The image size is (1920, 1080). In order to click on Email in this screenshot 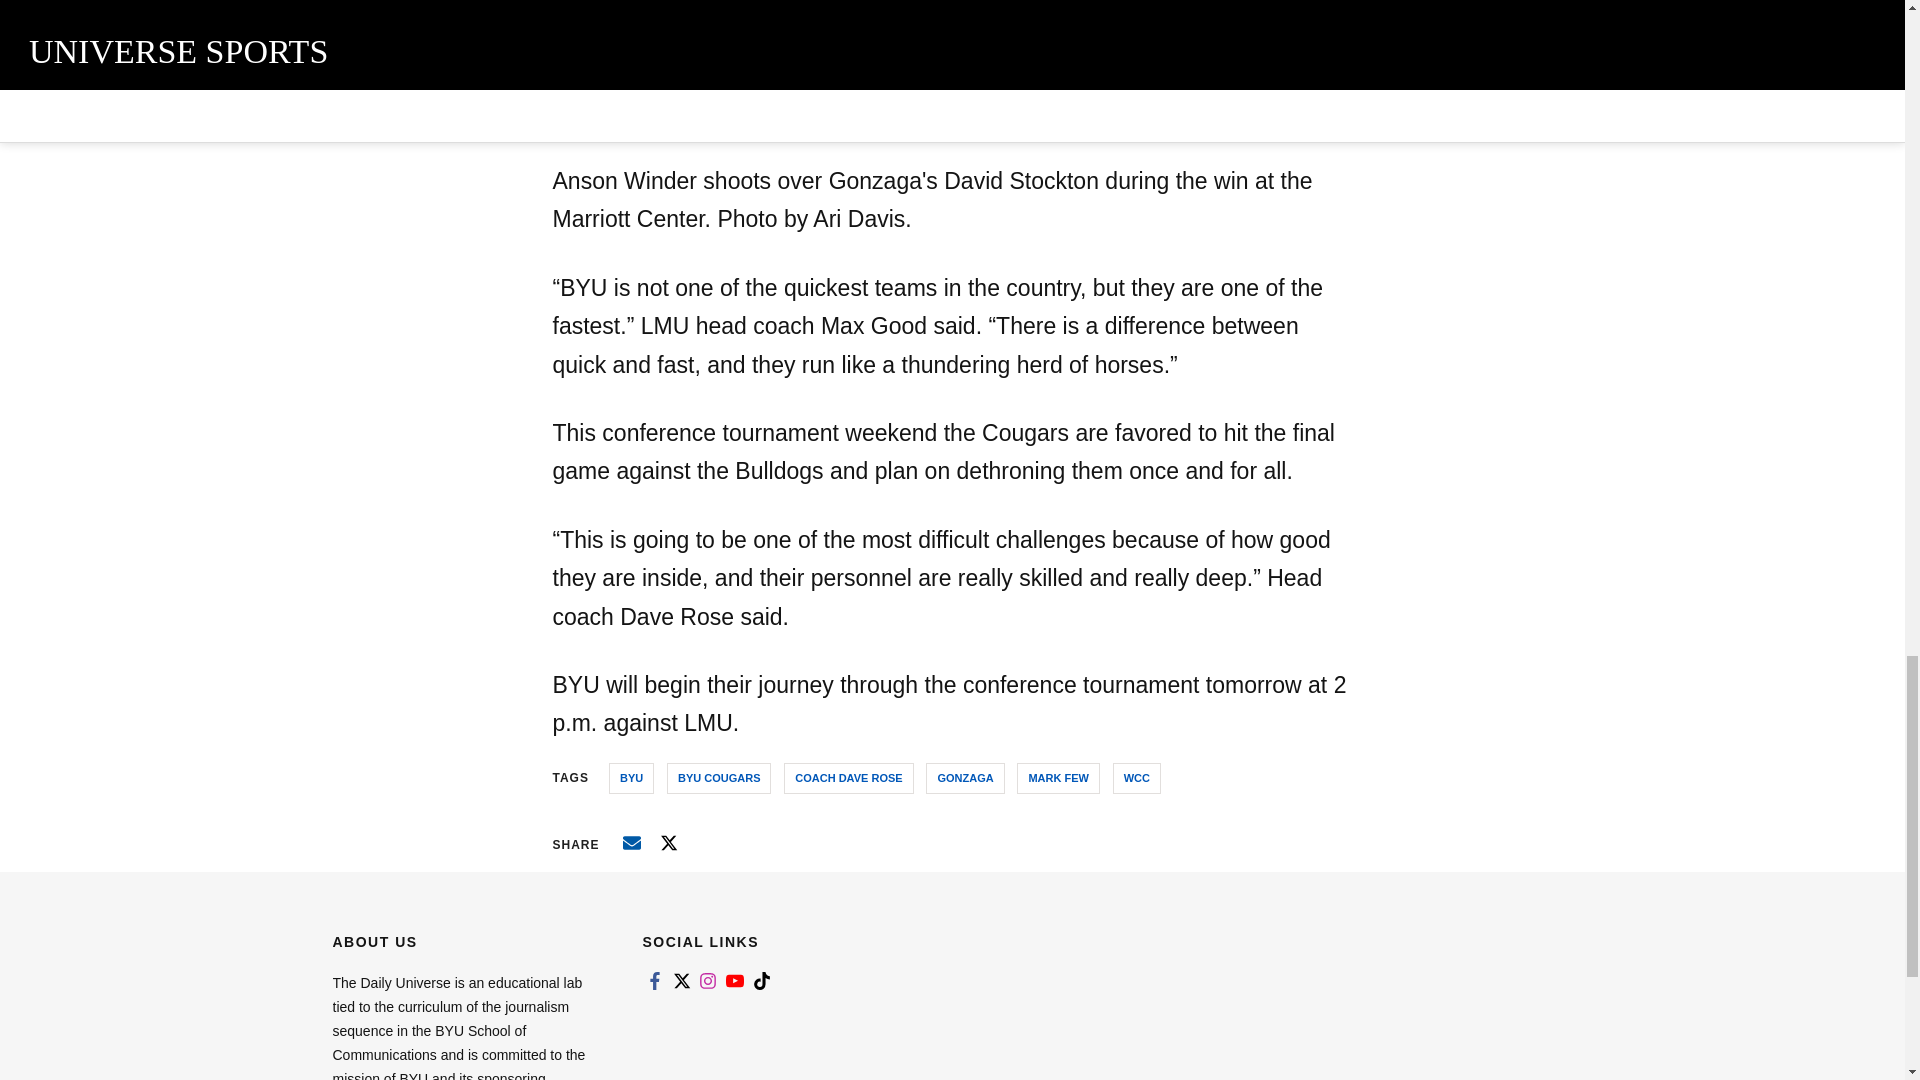, I will do `click(632, 842)`.